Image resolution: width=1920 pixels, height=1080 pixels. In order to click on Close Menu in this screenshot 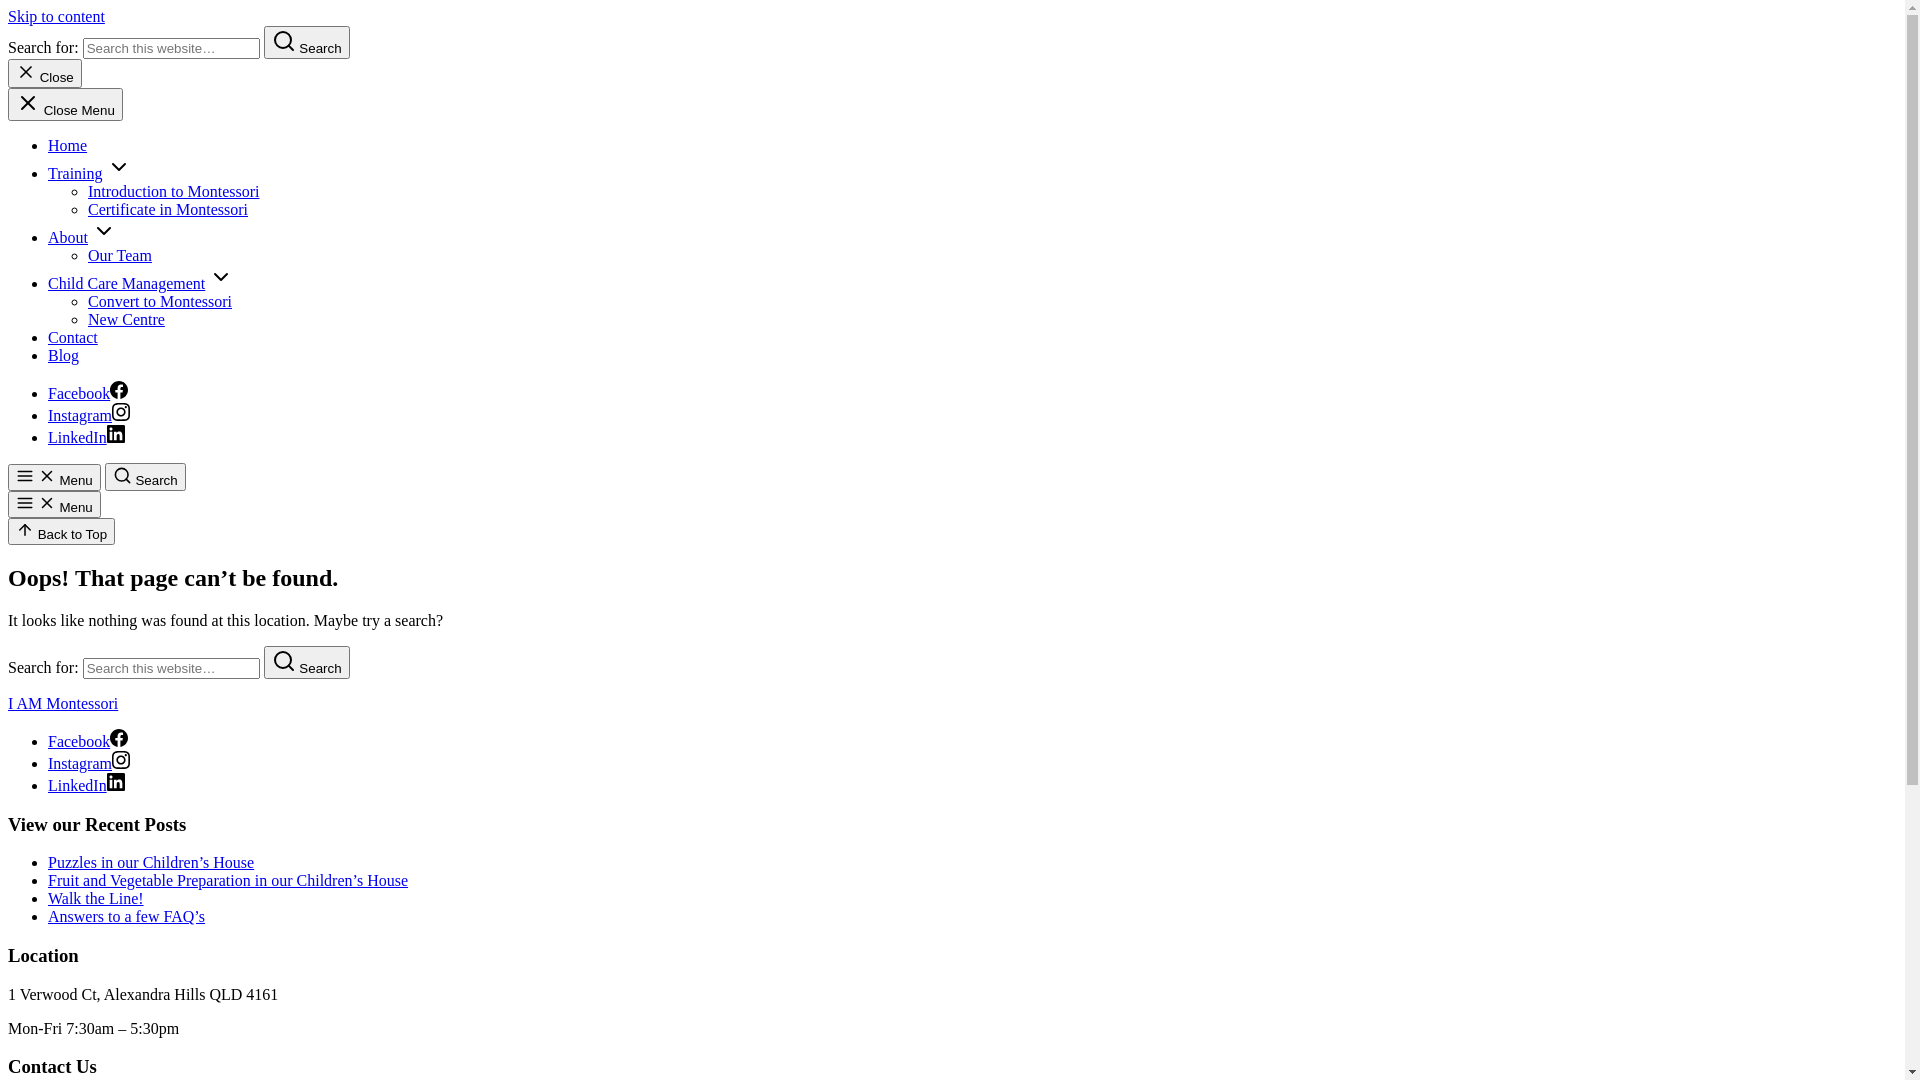, I will do `click(65, 104)`.